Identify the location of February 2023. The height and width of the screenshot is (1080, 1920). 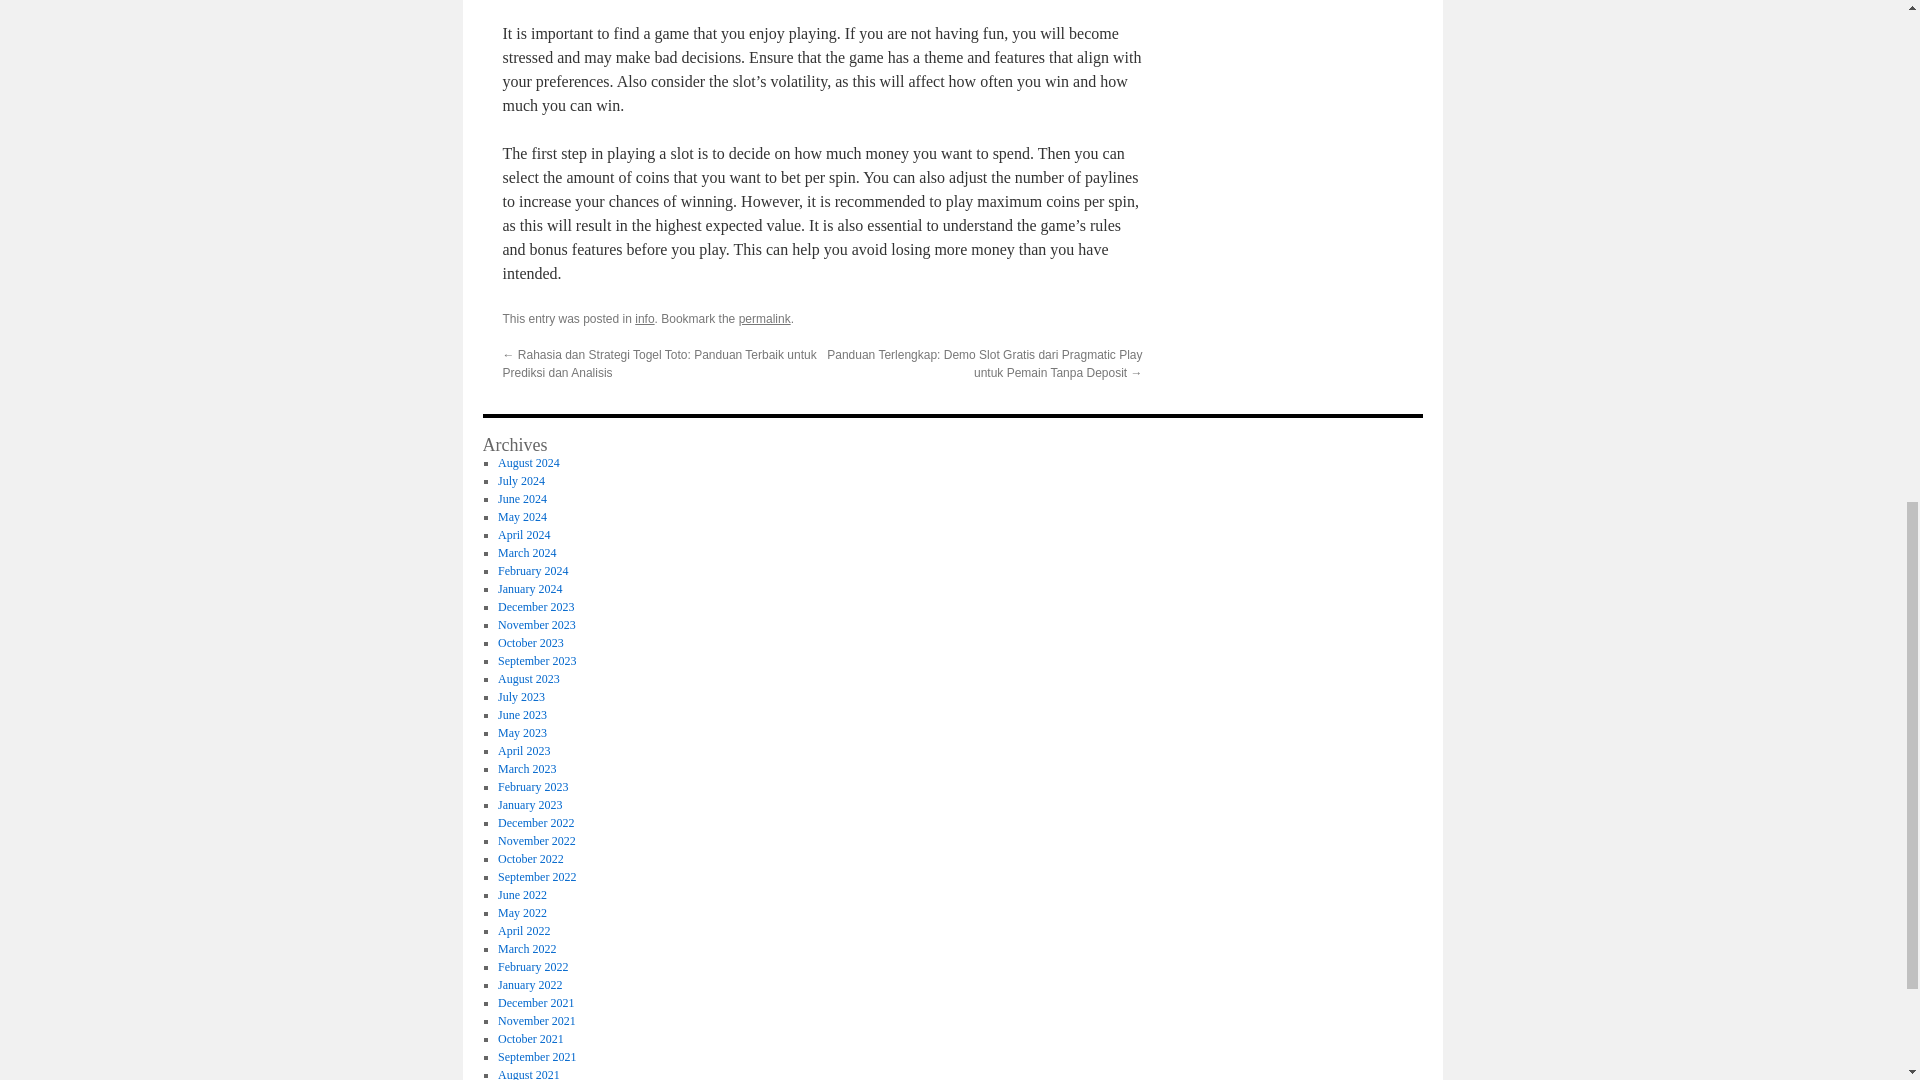
(532, 786).